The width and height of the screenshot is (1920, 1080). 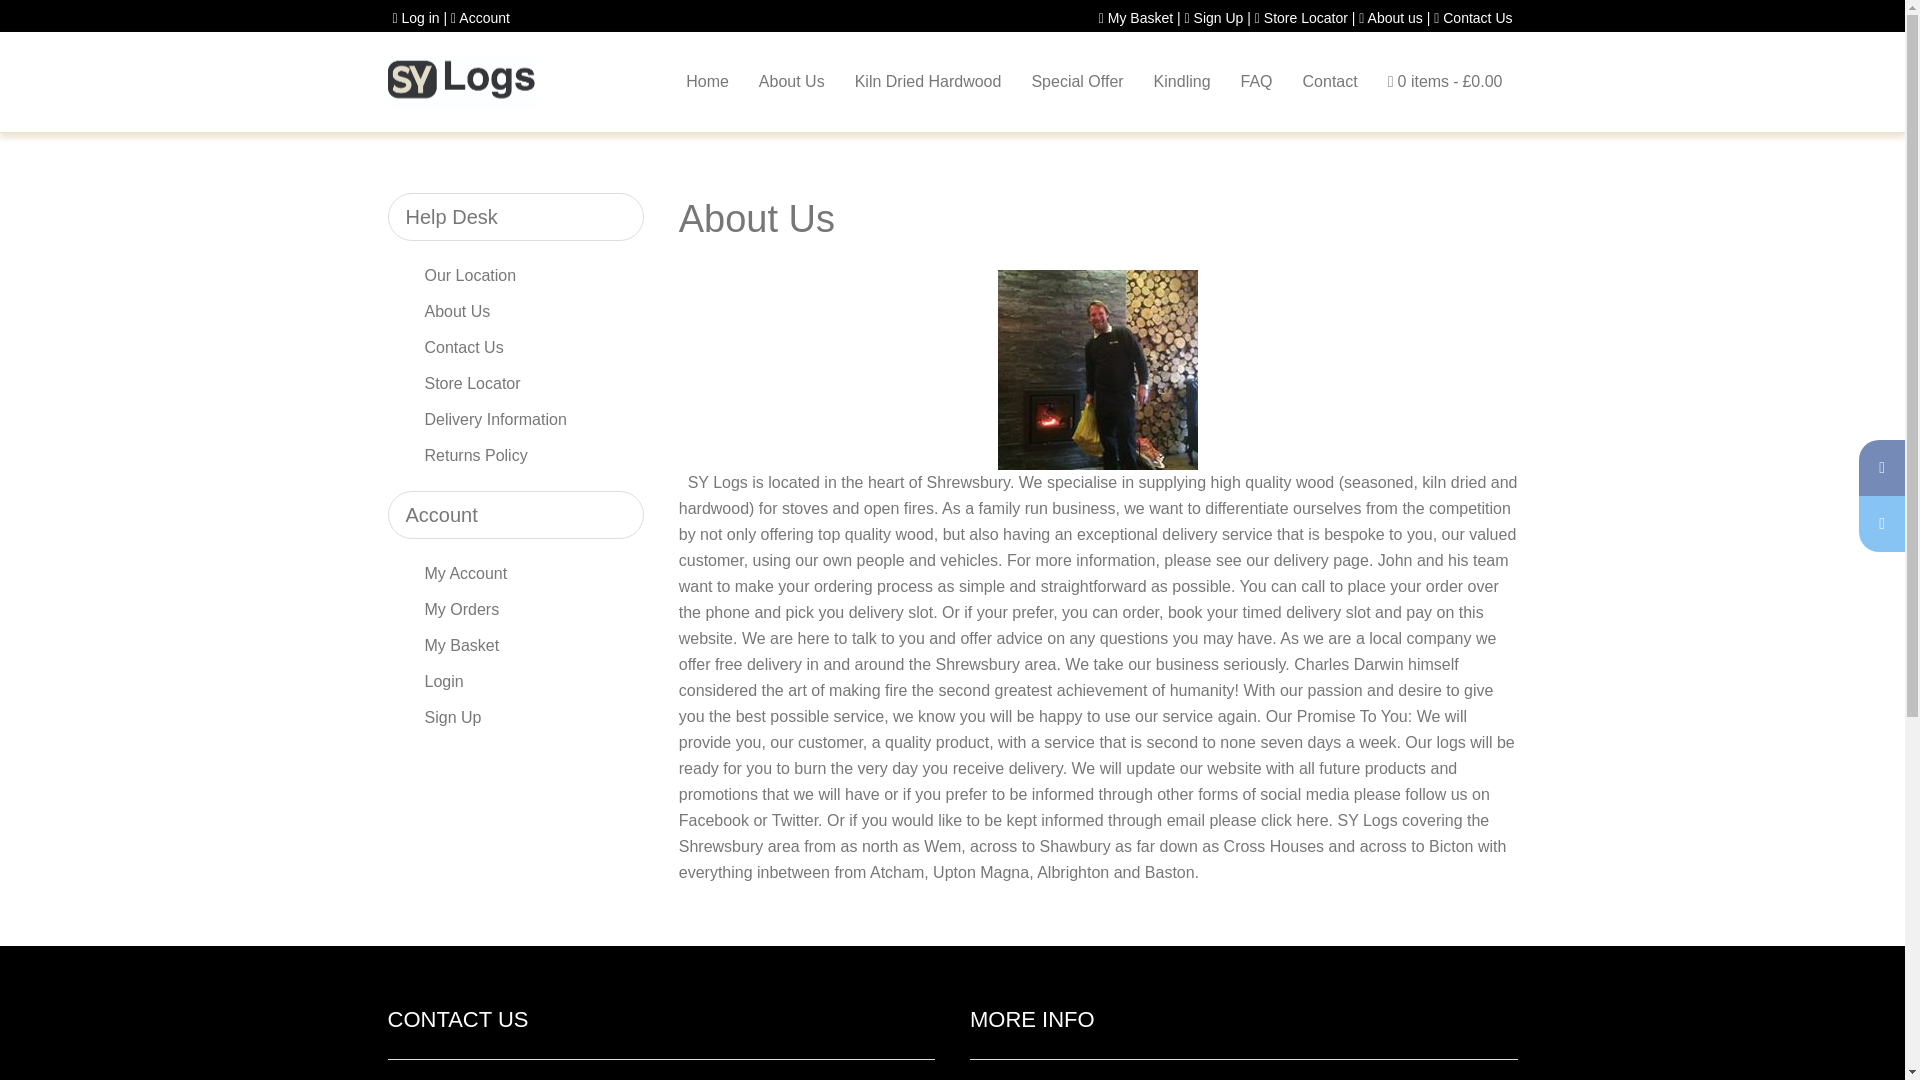 I want to click on  My Basket, so click(x=1136, y=17).